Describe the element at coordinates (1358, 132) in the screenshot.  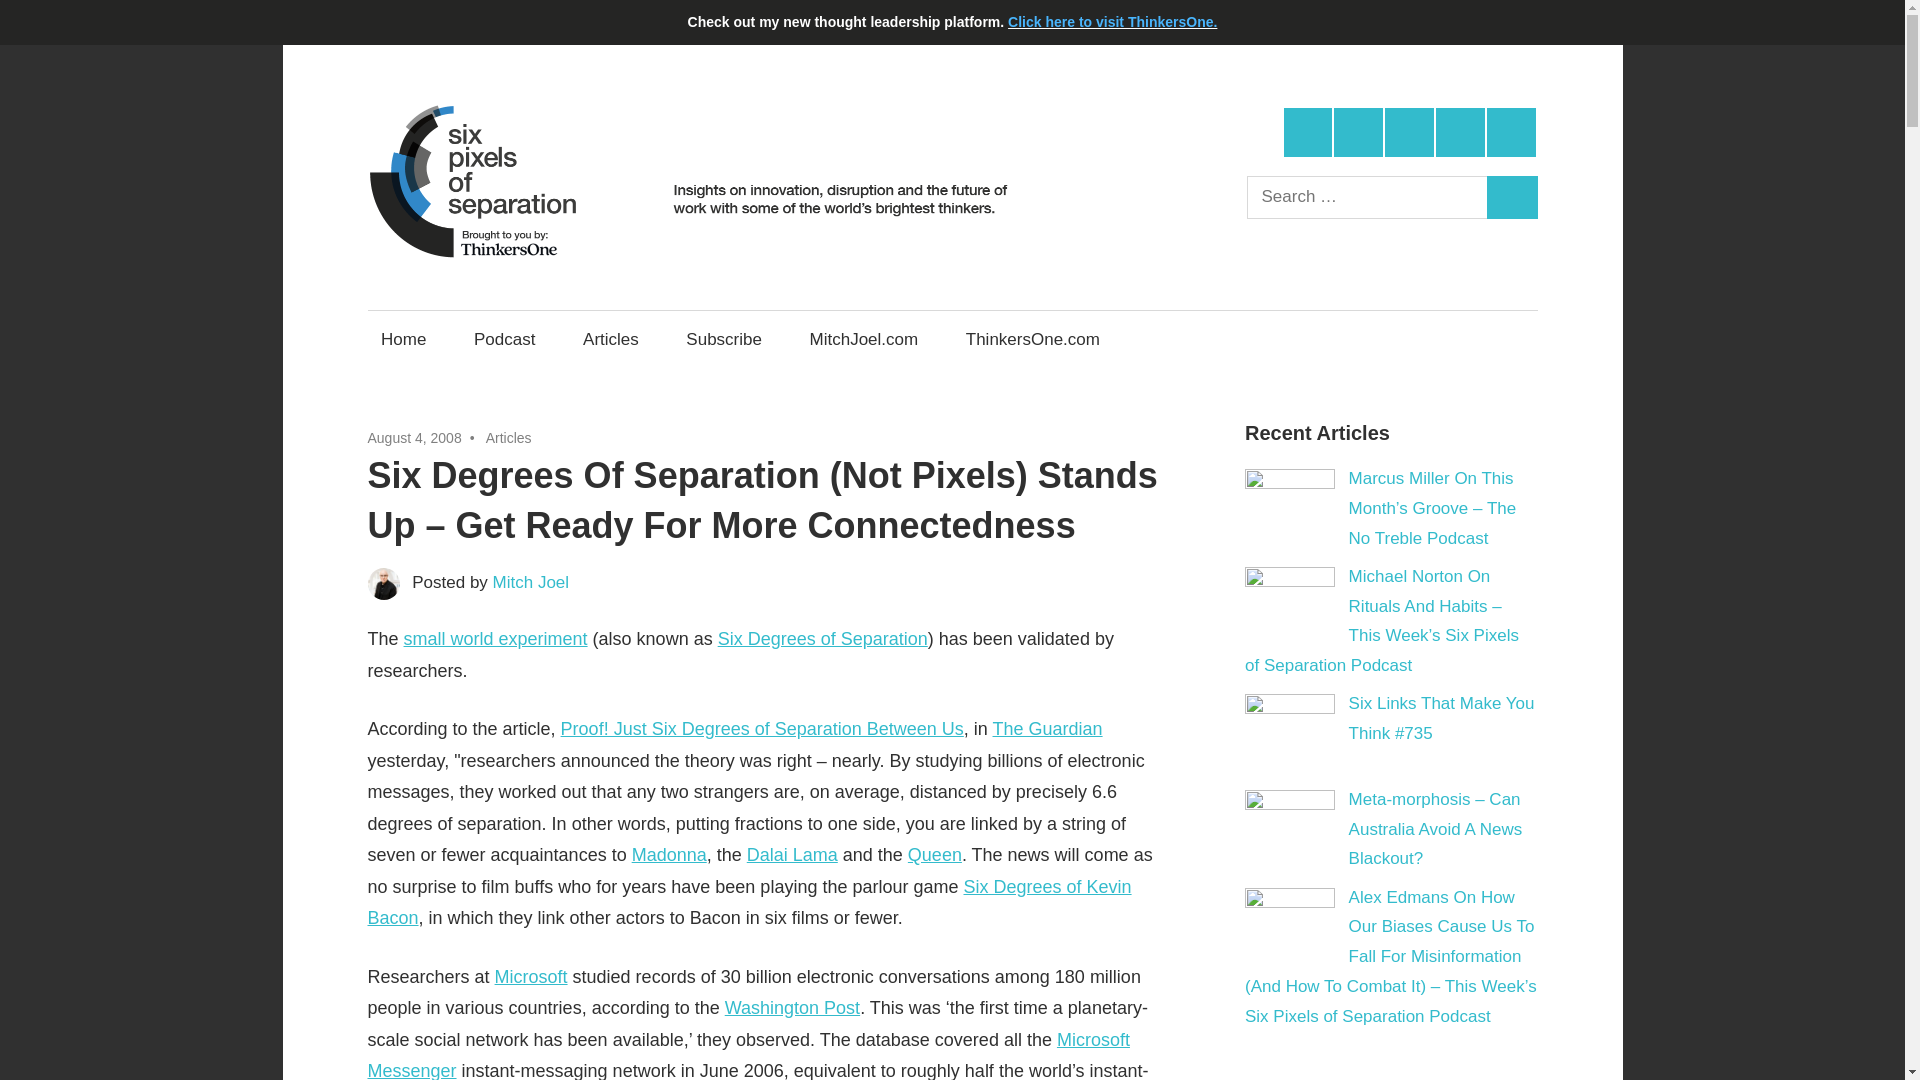
I see `Facebook` at that location.